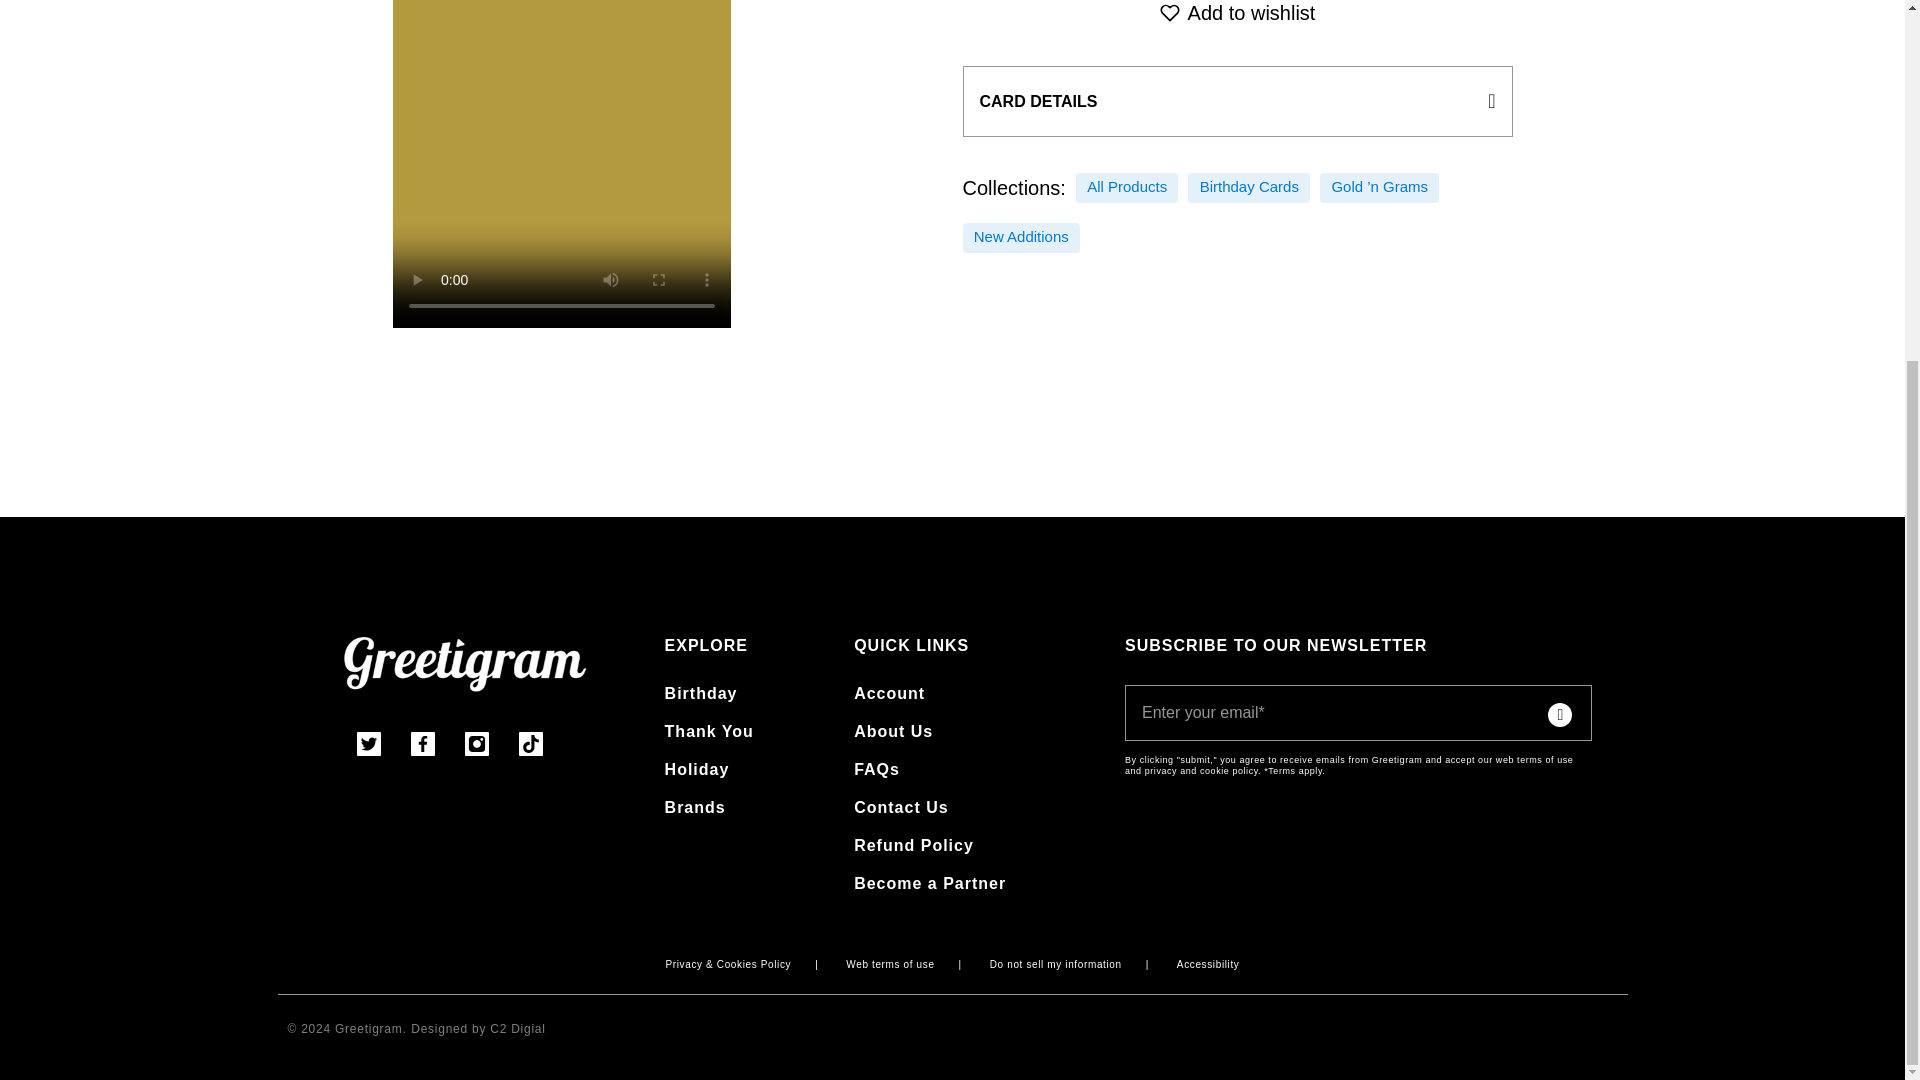 Image resolution: width=1920 pixels, height=1080 pixels. What do you see at coordinates (1021, 237) in the screenshot?
I see `New Additions` at bounding box center [1021, 237].